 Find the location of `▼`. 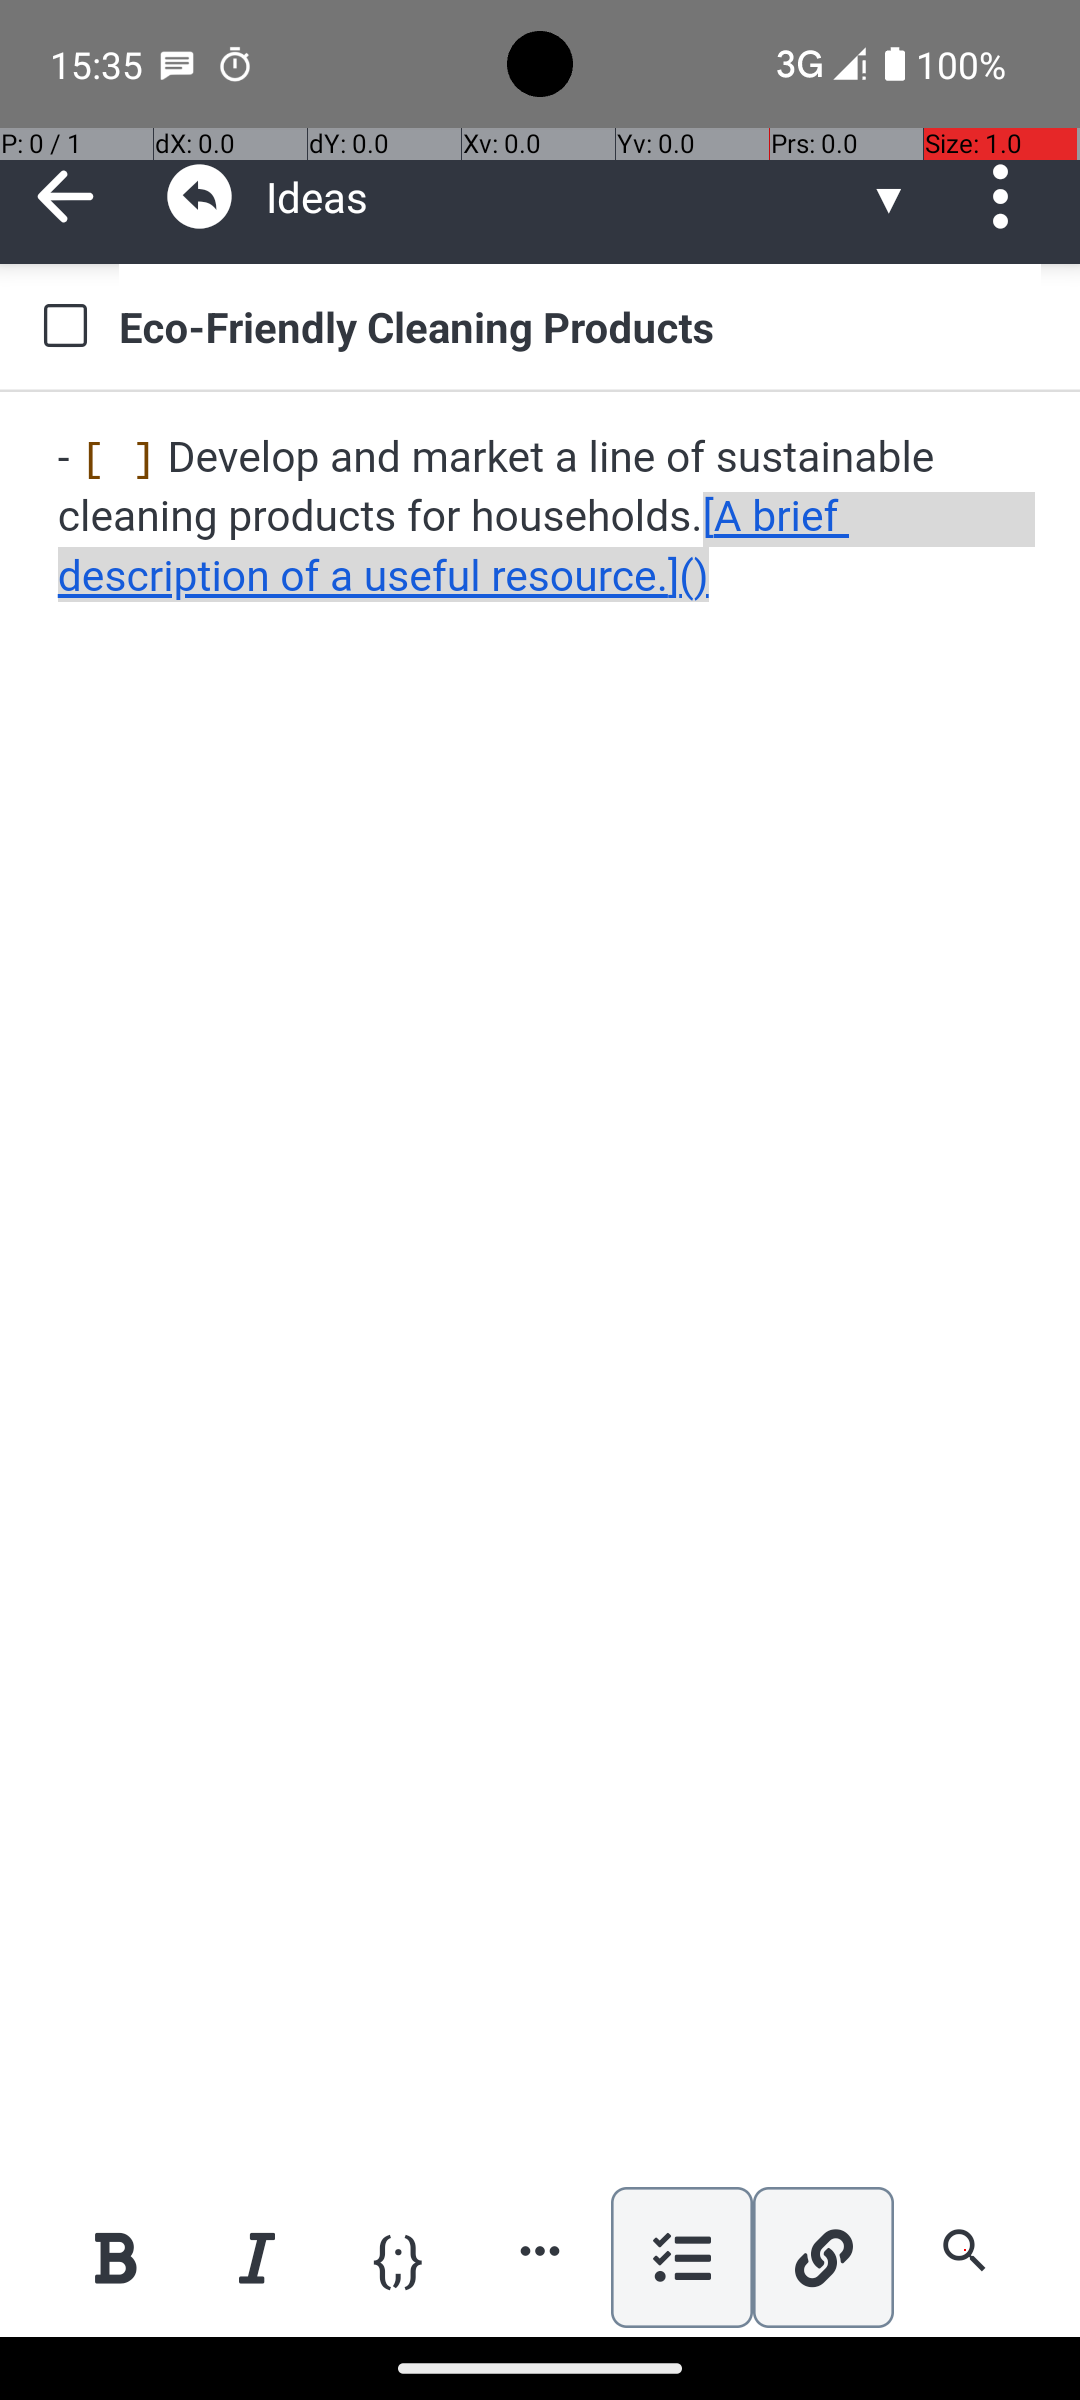

▼ is located at coordinates (889, 196).